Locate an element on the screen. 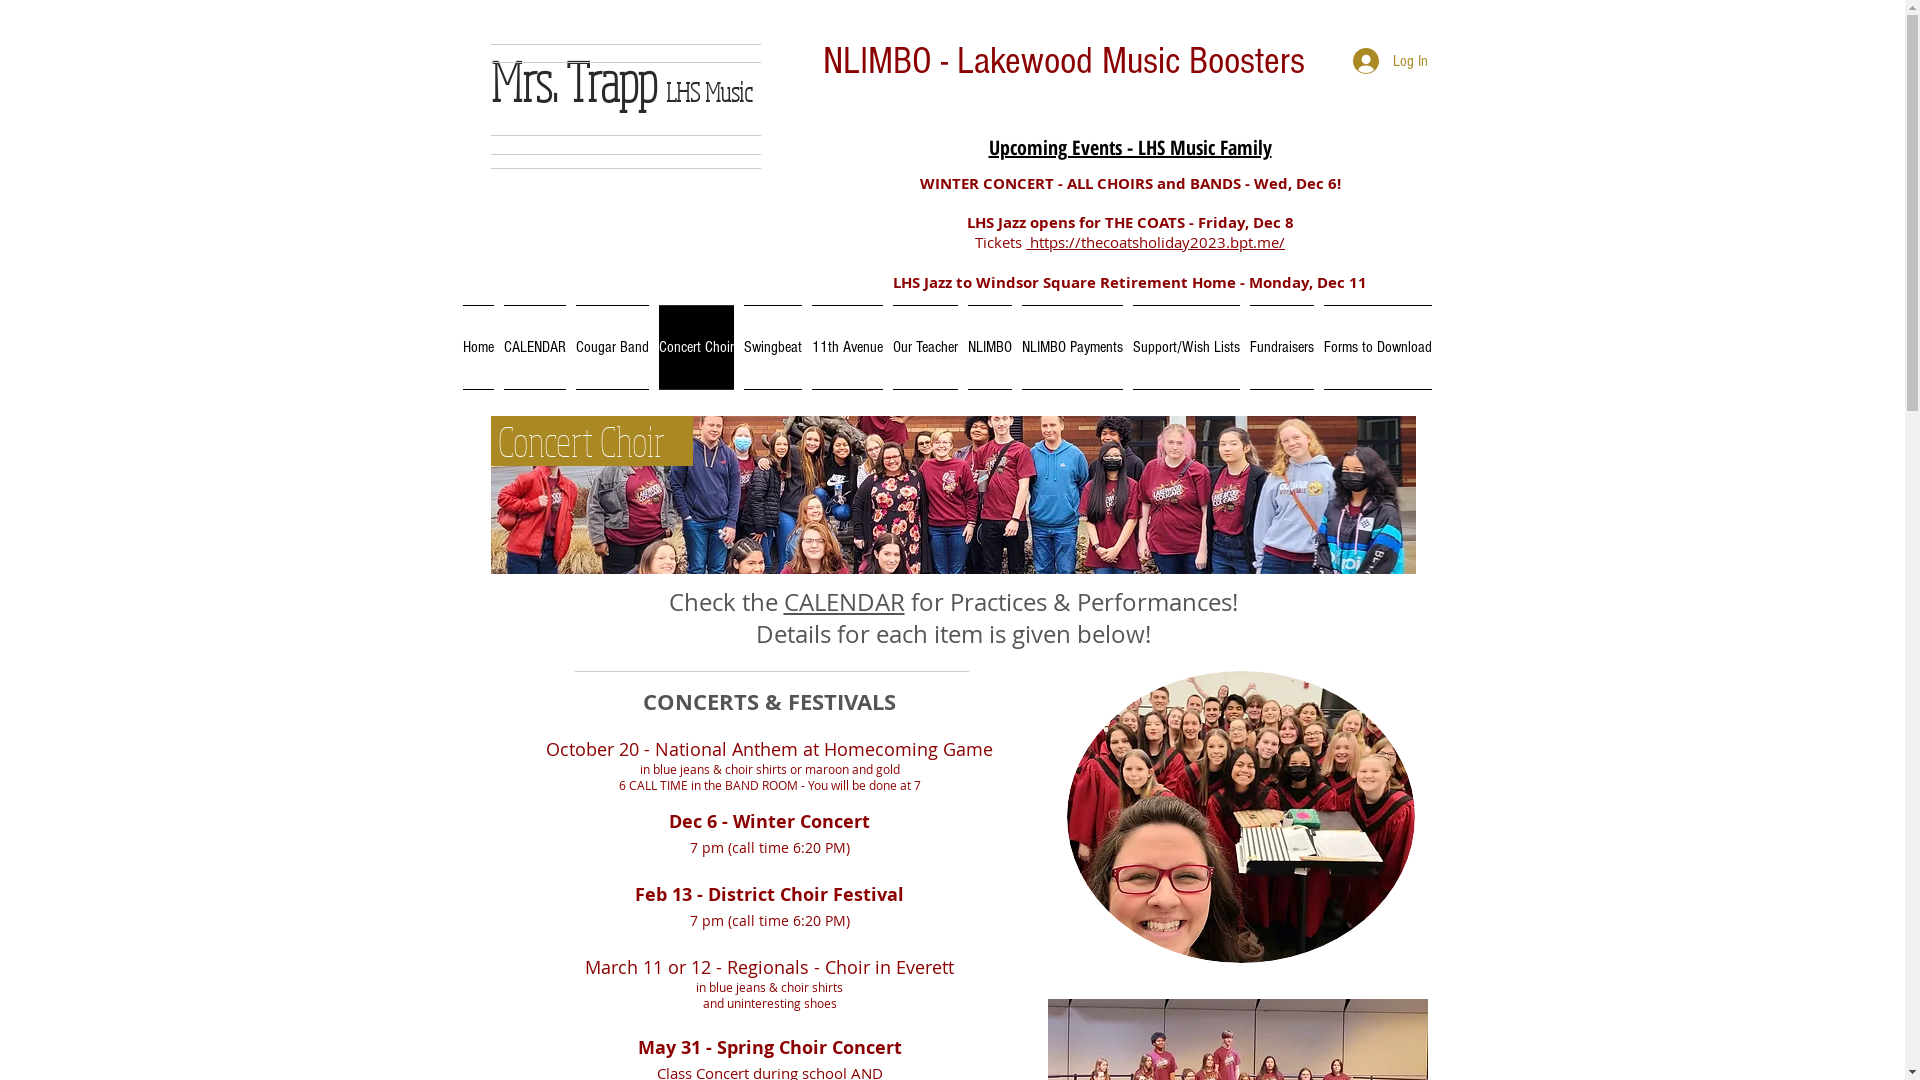 The width and height of the screenshot is (1920, 1080). Log In is located at coordinates (1390, 61).